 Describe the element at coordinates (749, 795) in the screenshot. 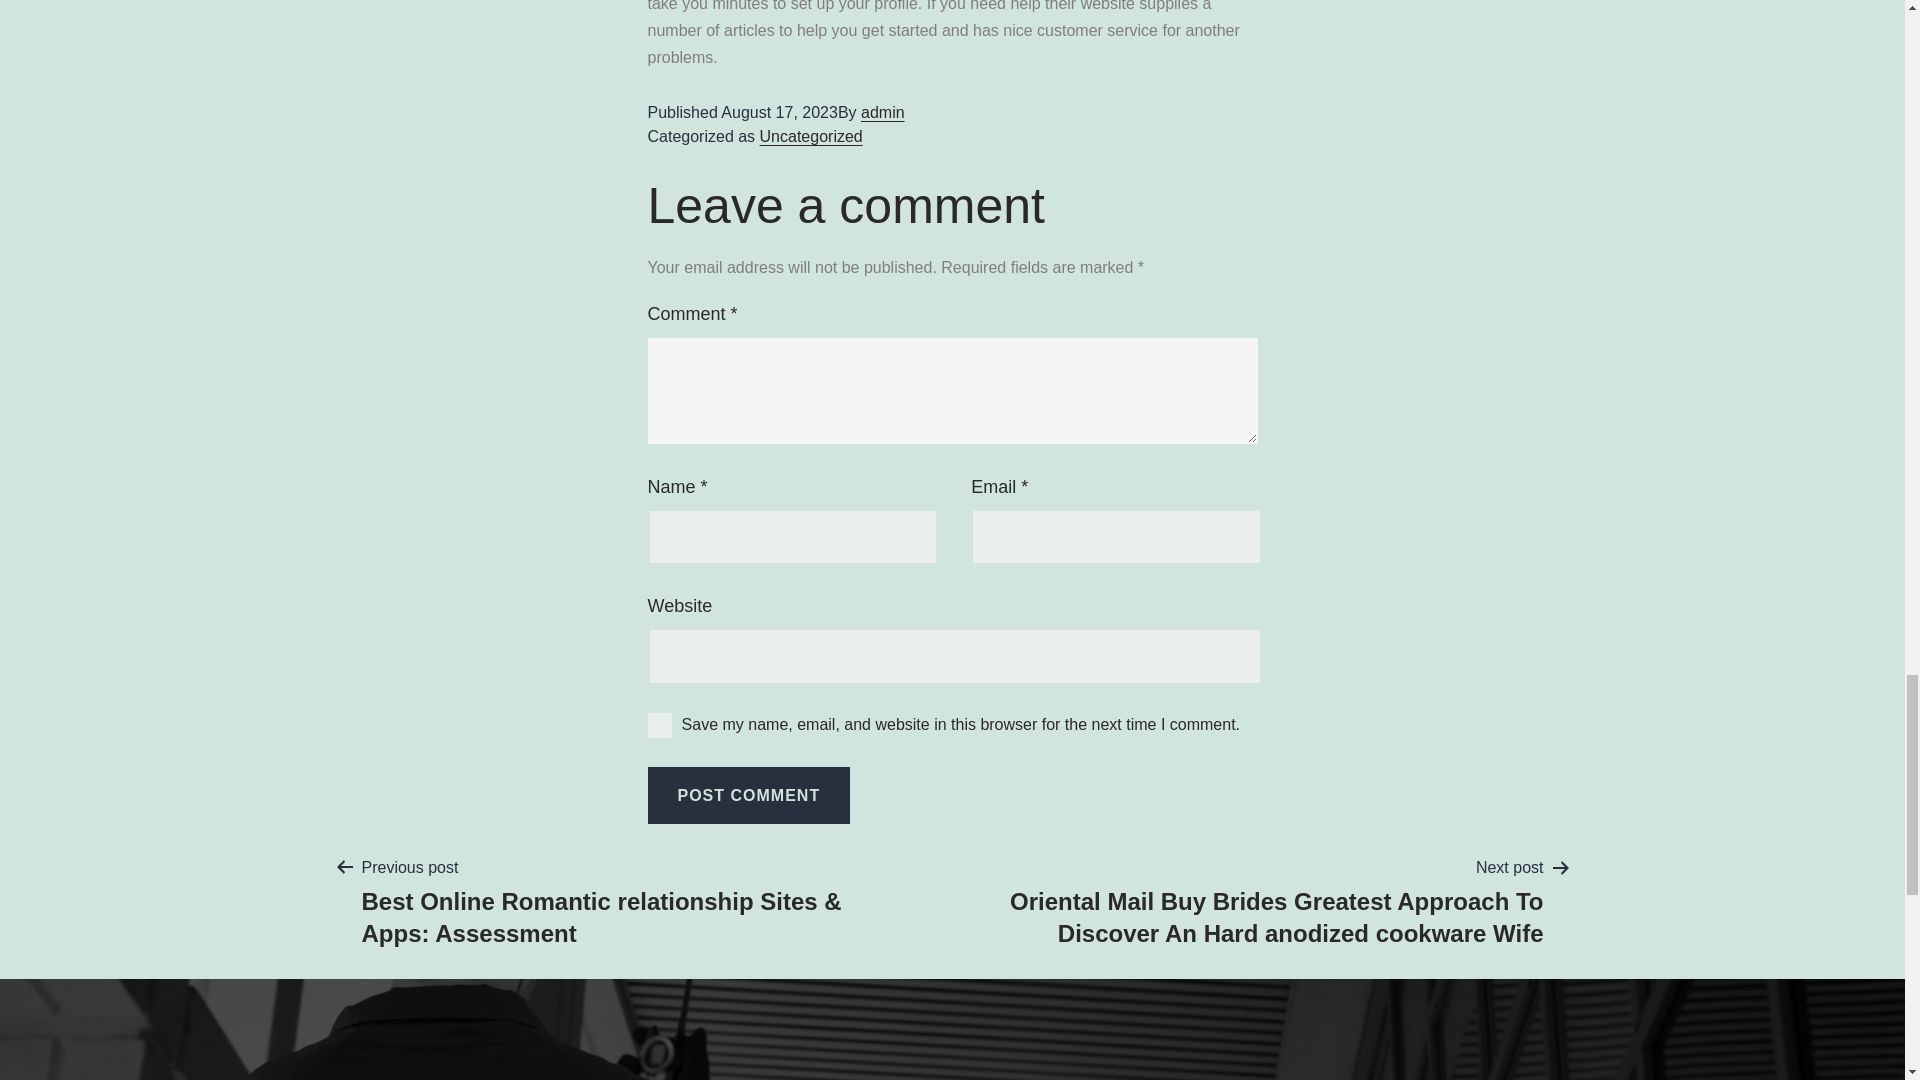

I see `Post Comment` at that location.